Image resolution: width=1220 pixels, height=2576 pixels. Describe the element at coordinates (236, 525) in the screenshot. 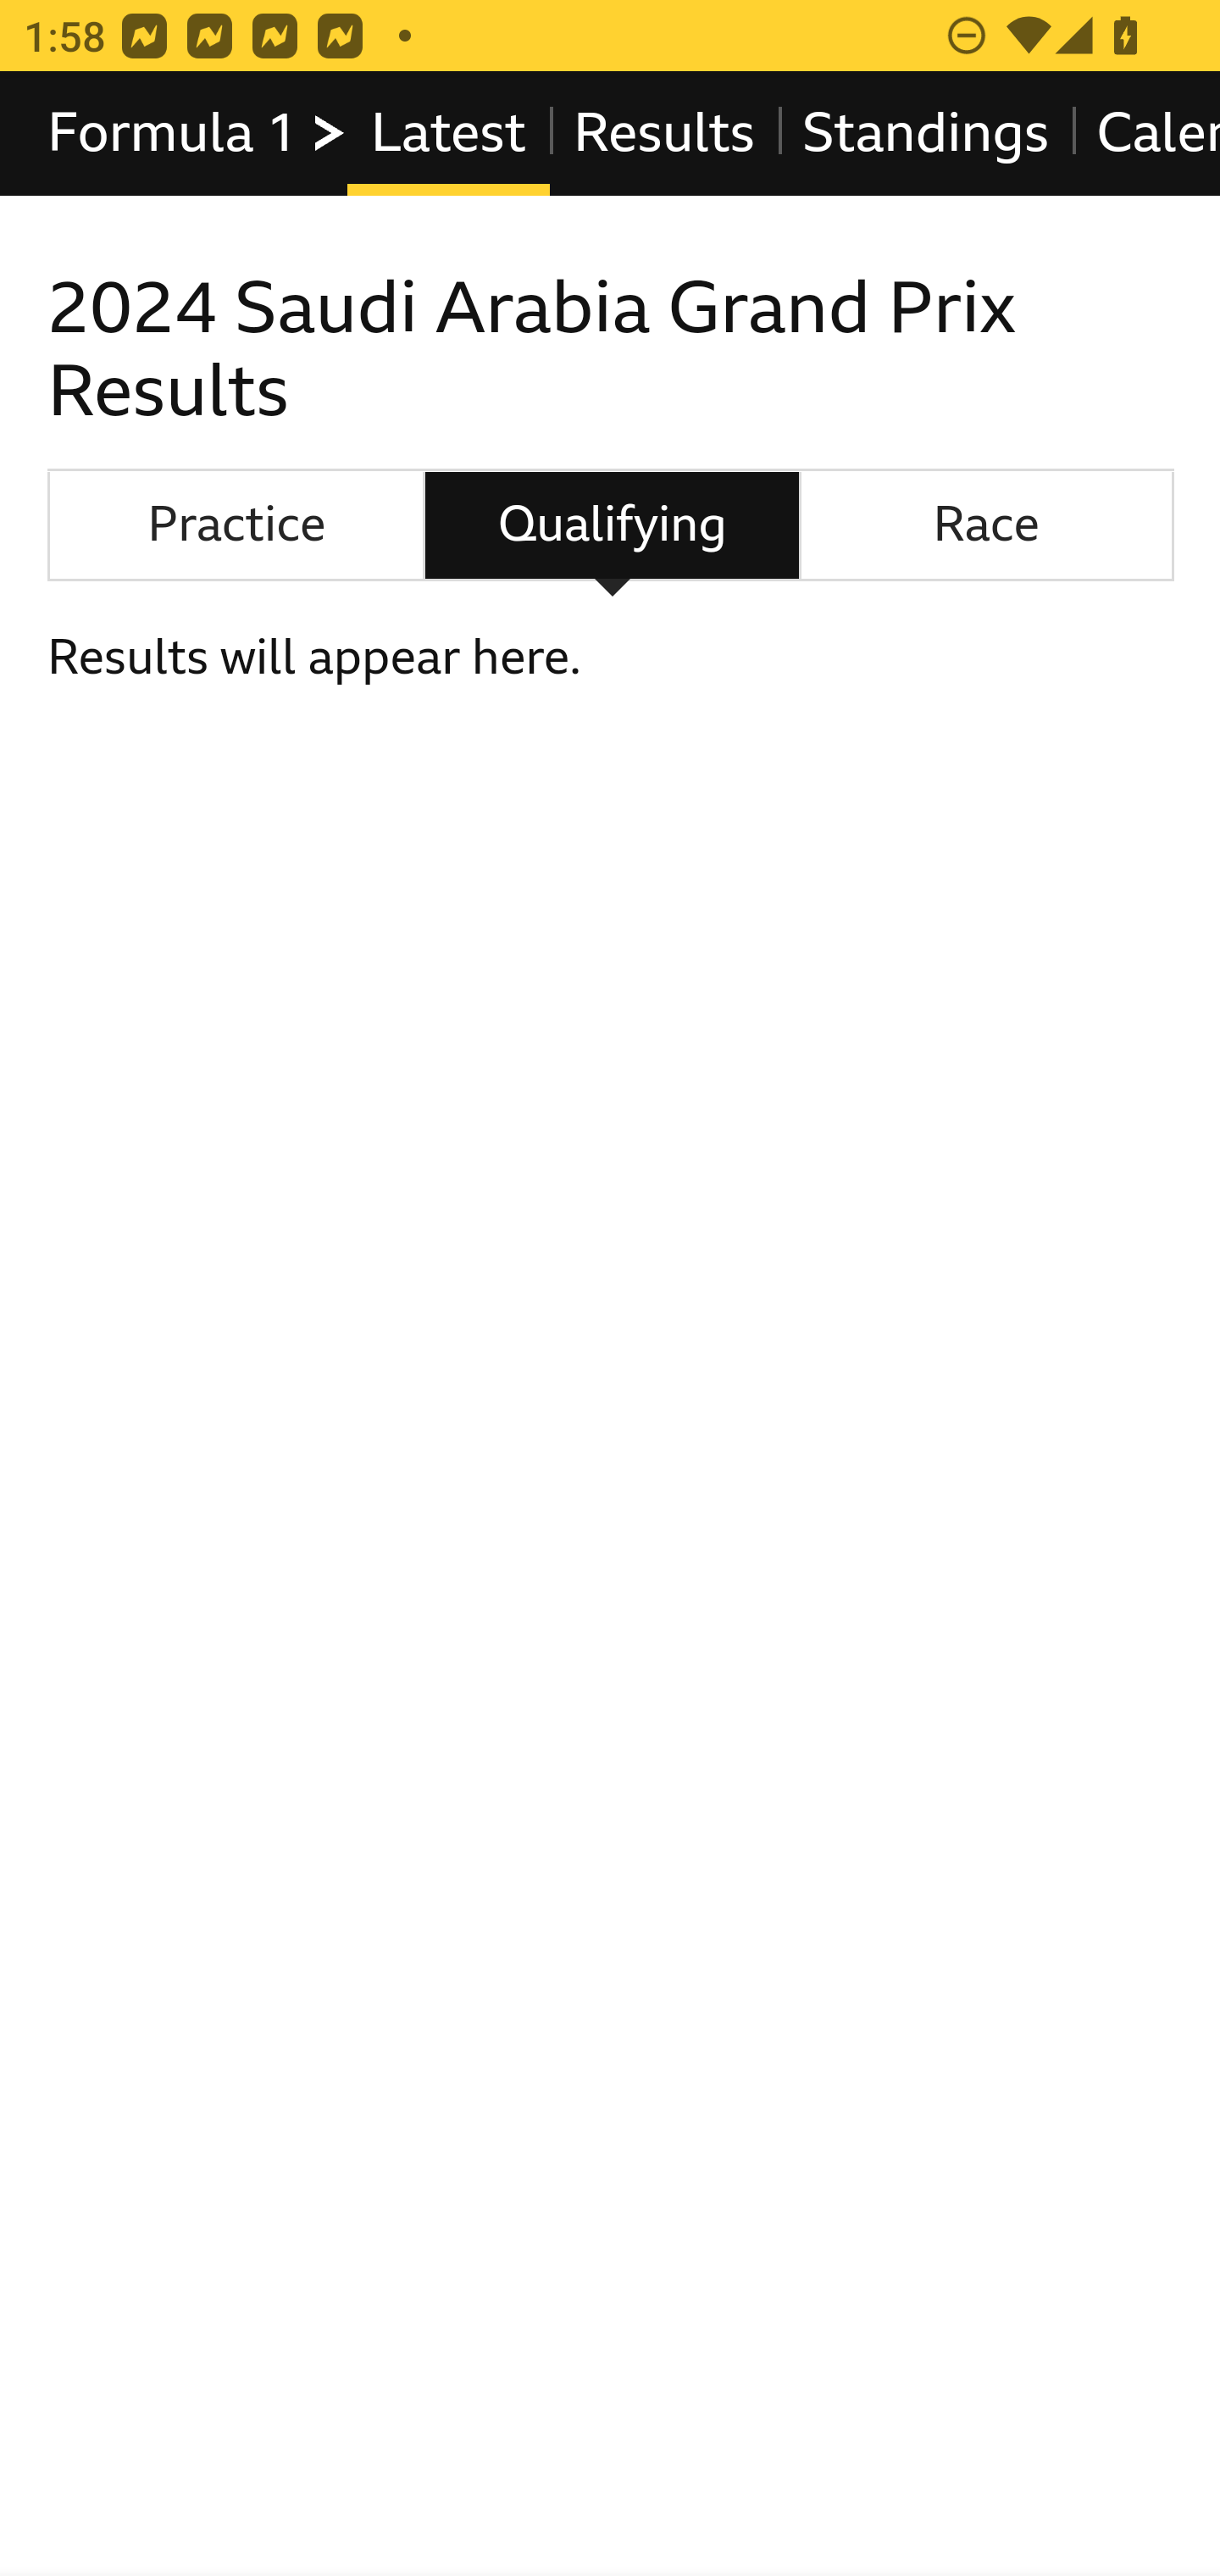

I see `Practice` at that location.